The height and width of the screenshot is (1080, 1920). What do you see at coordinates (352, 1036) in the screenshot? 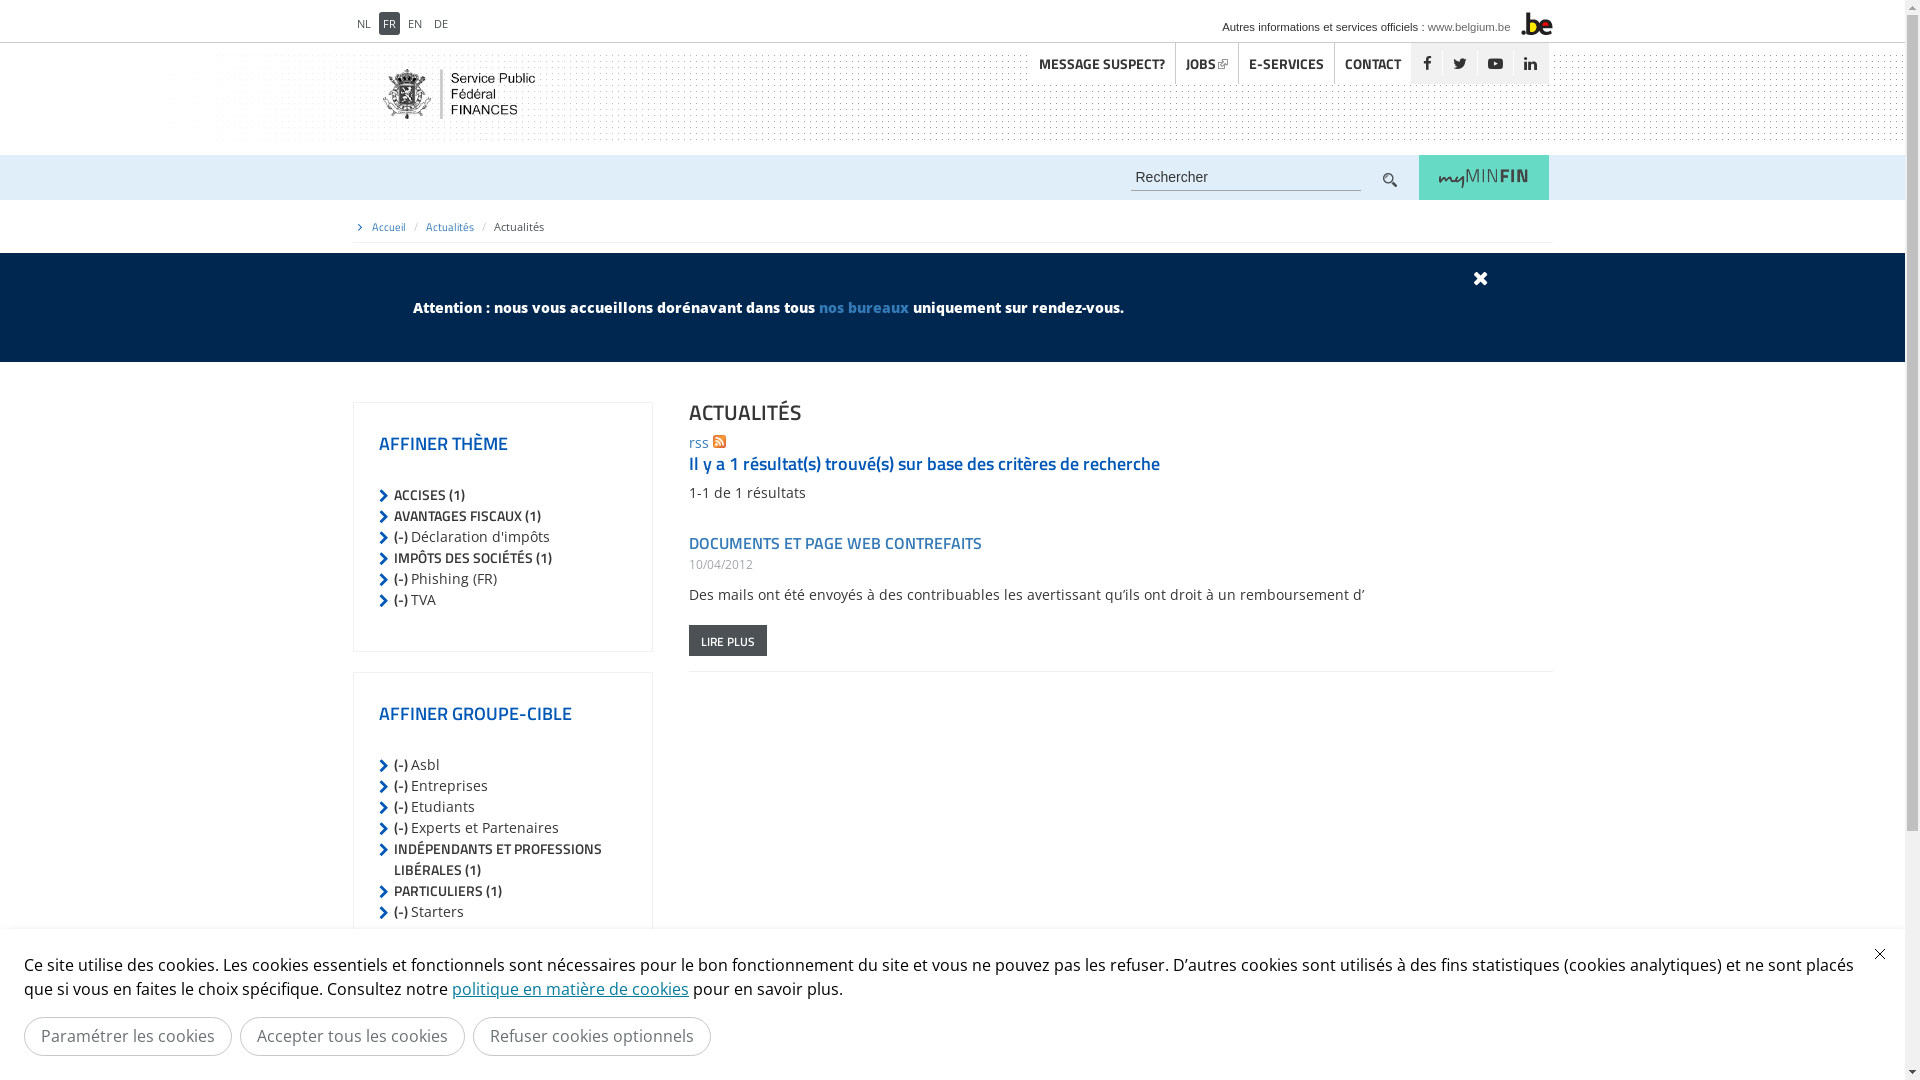
I see `Accepter tous les cookies` at bounding box center [352, 1036].